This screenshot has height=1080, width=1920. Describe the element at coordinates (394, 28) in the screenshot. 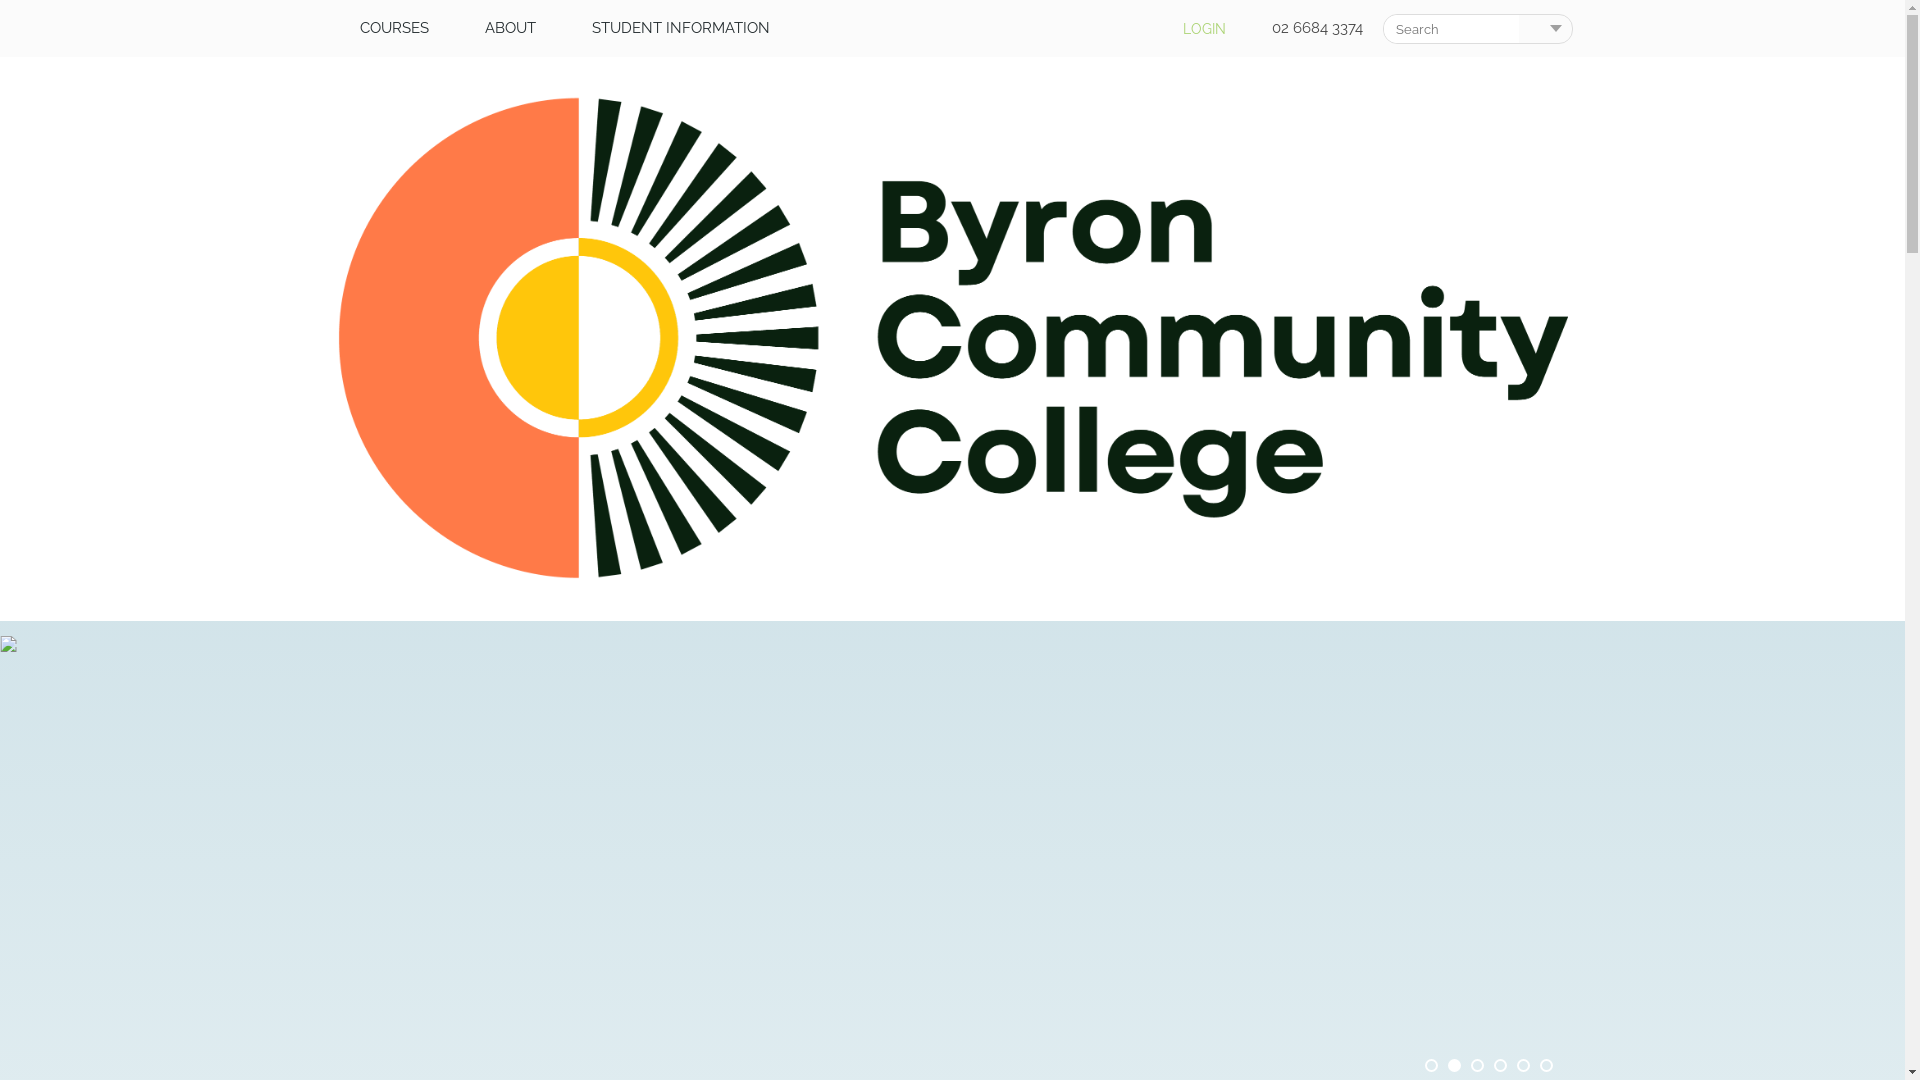

I see `COURSES` at that location.